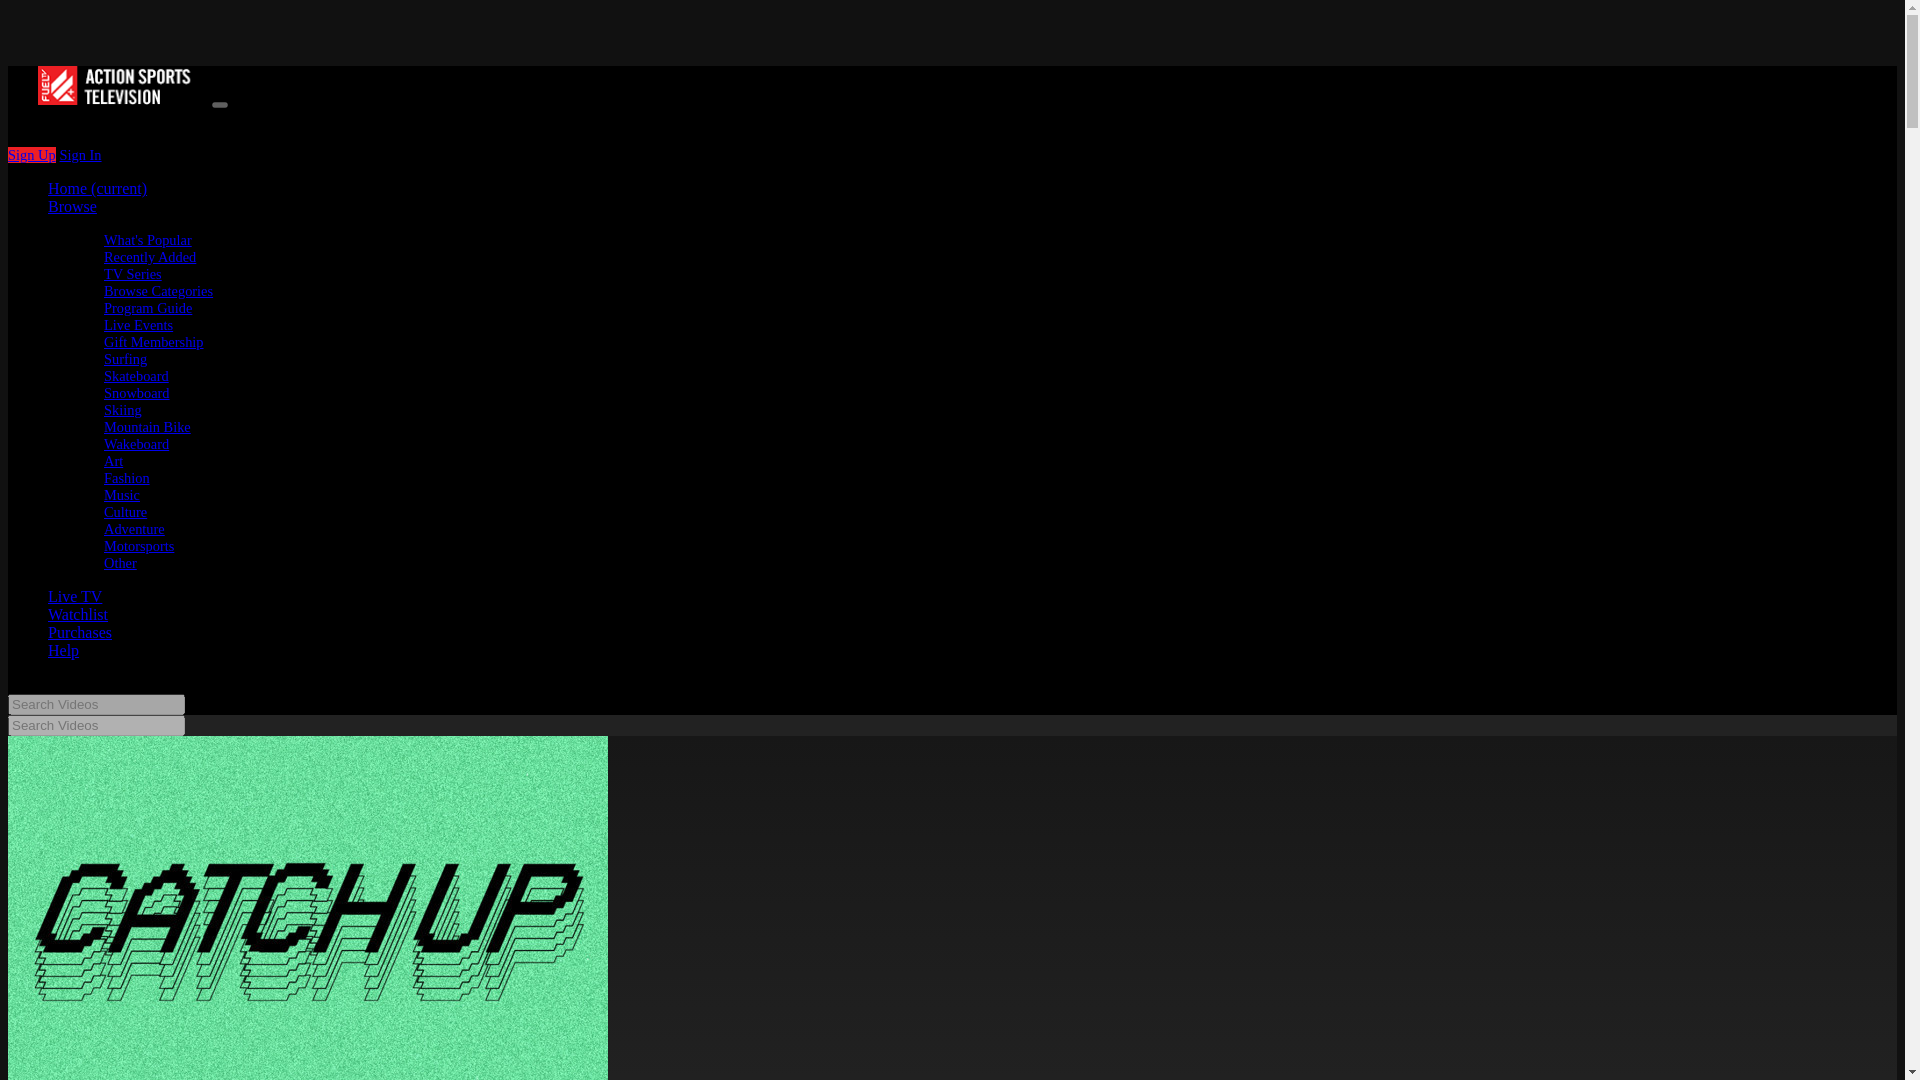 The width and height of the screenshot is (1920, 1080). What do you see at coordinates (80, 632) in the screenshot?
I see `Purchases` at bounding box center [80, 632].